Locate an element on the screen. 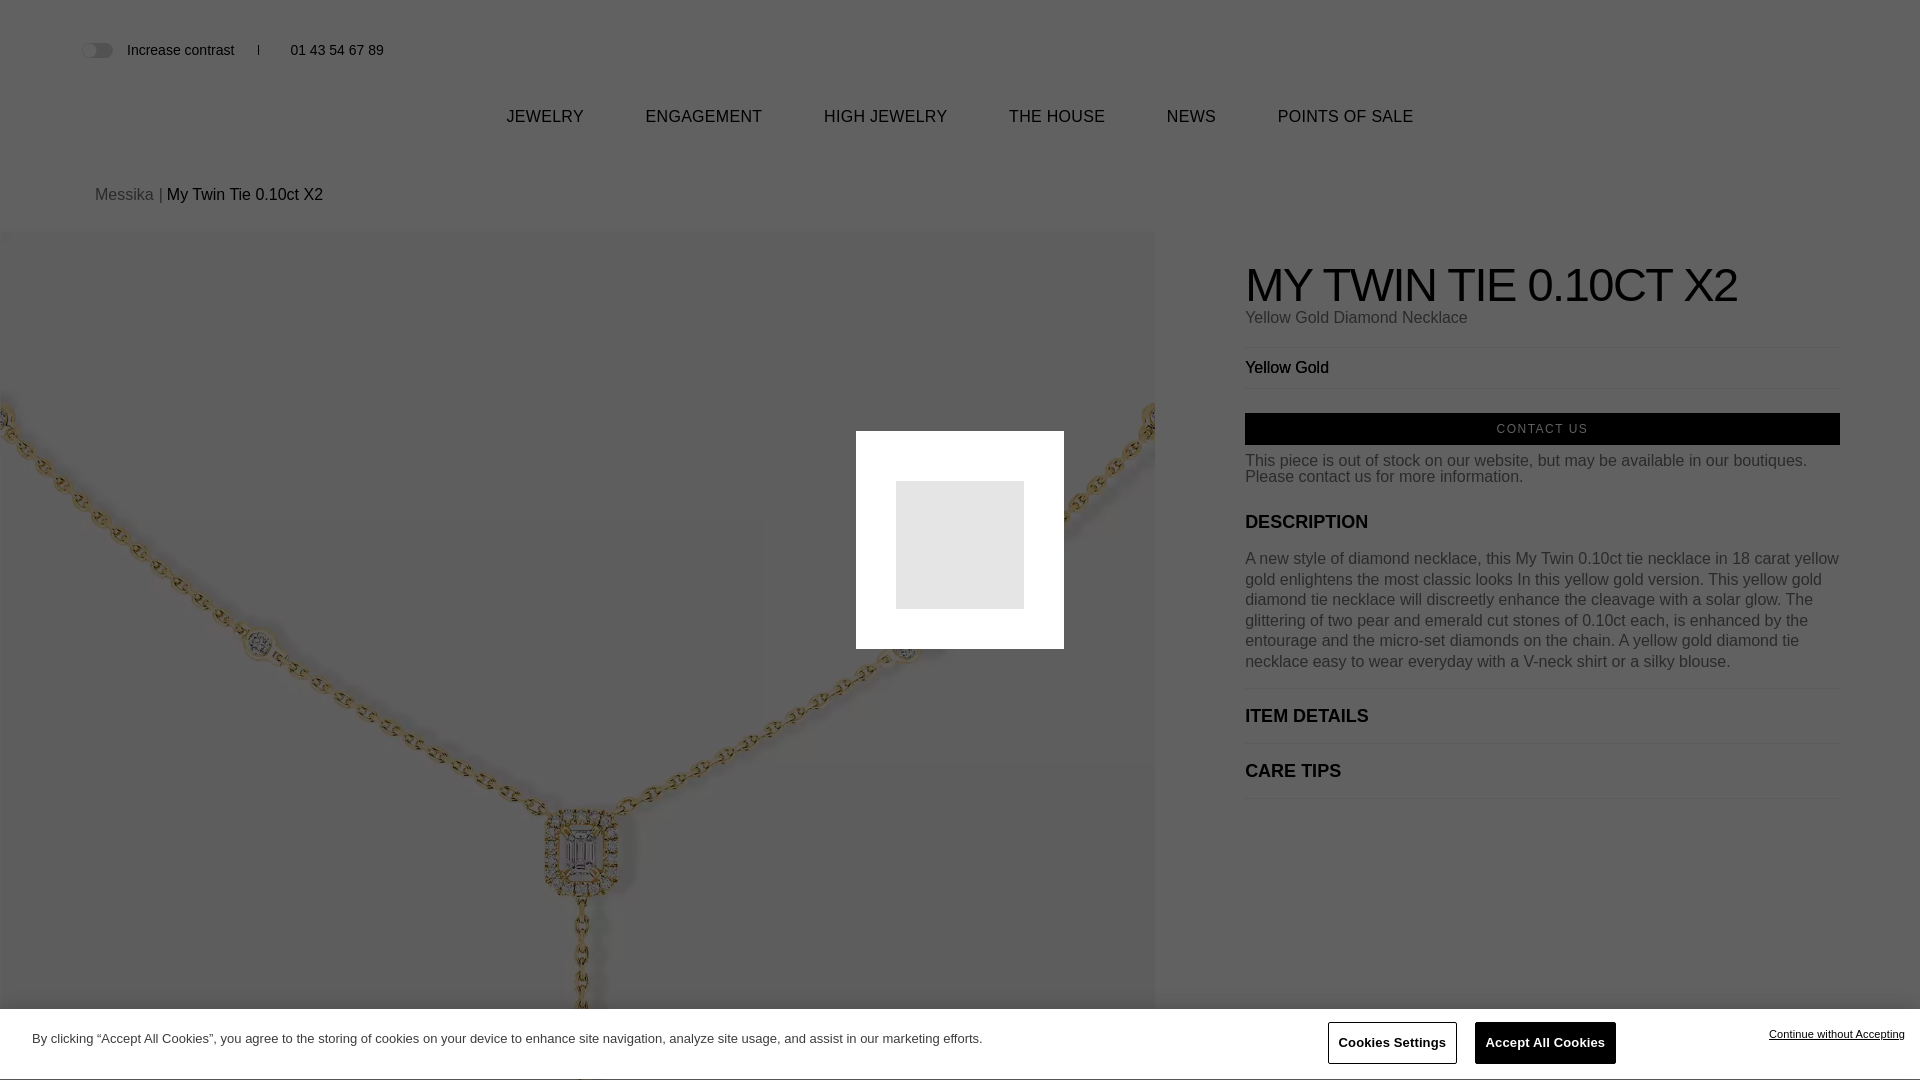  Messika is located at coordinates (960, 60).